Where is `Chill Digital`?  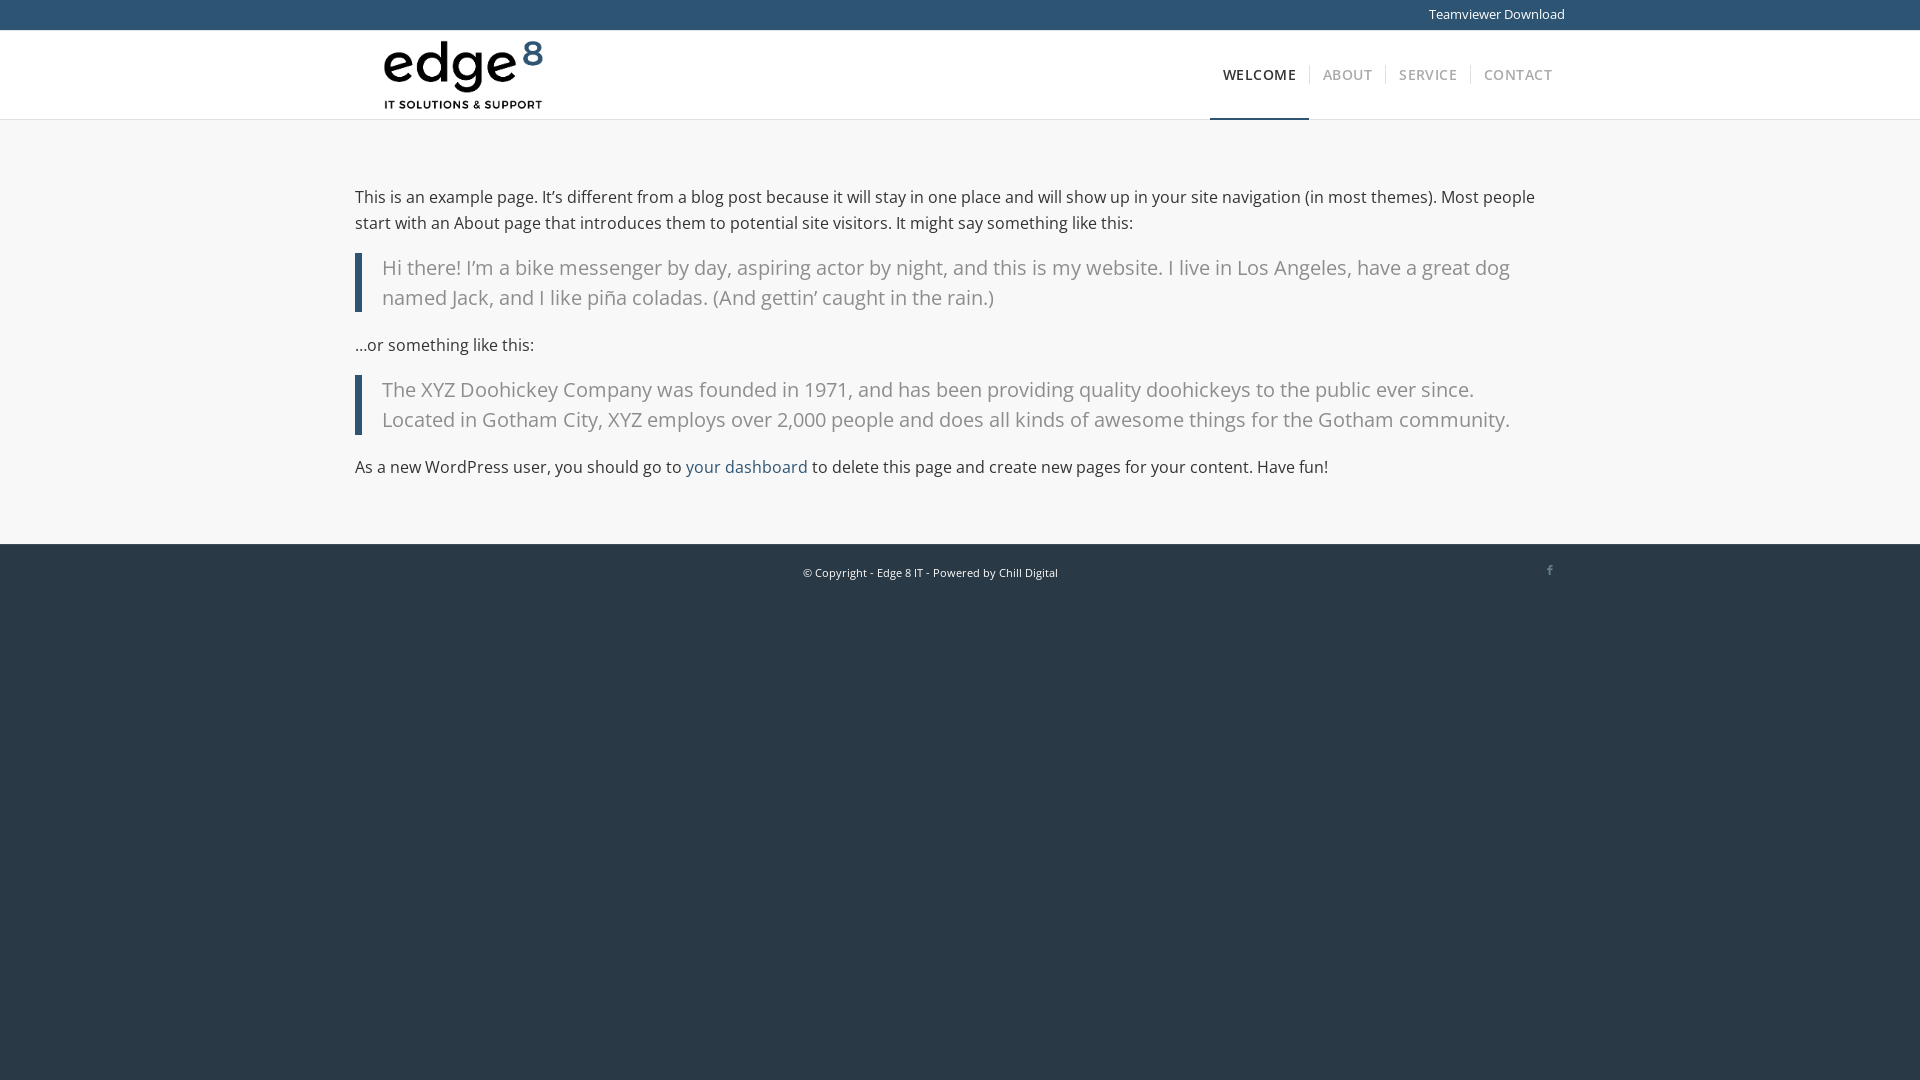
Chill Digital is located at coordinates (1027, 572).